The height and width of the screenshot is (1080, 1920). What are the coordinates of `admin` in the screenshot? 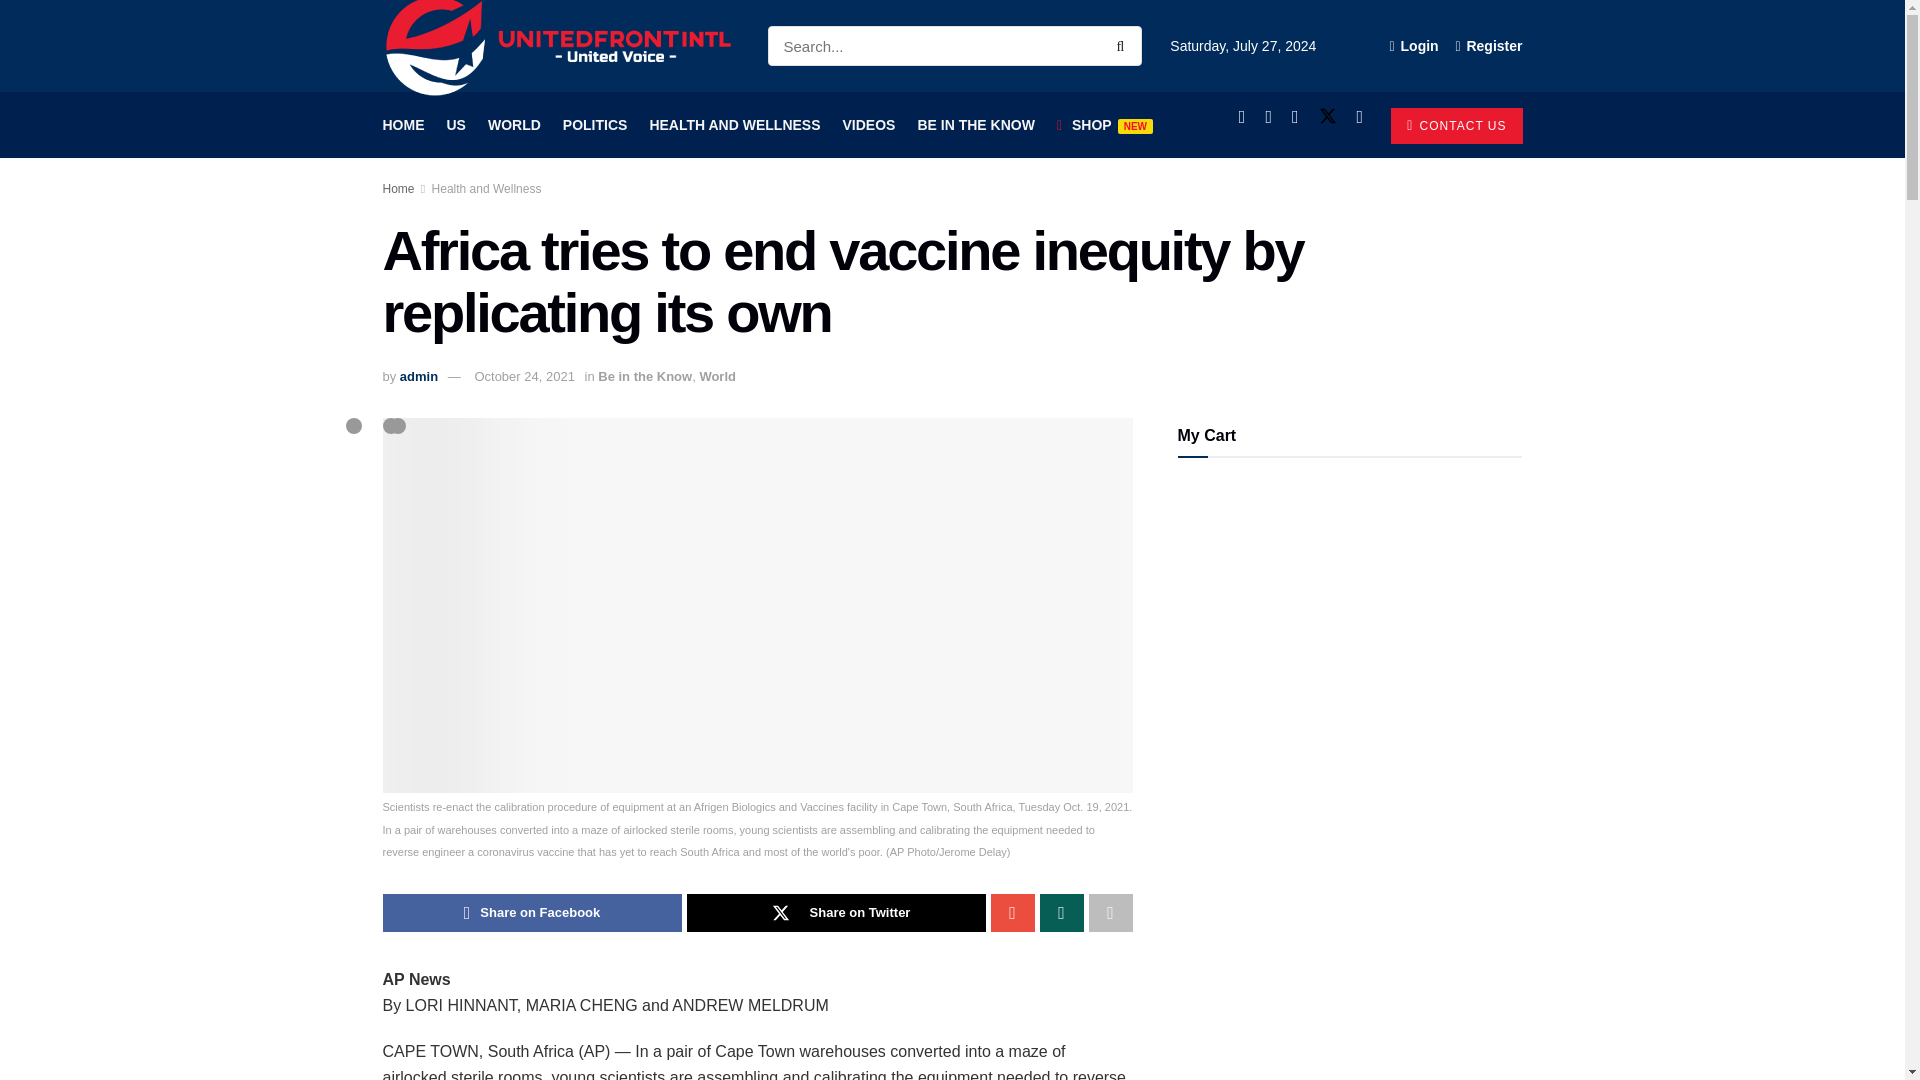 It's located at (418, 376).